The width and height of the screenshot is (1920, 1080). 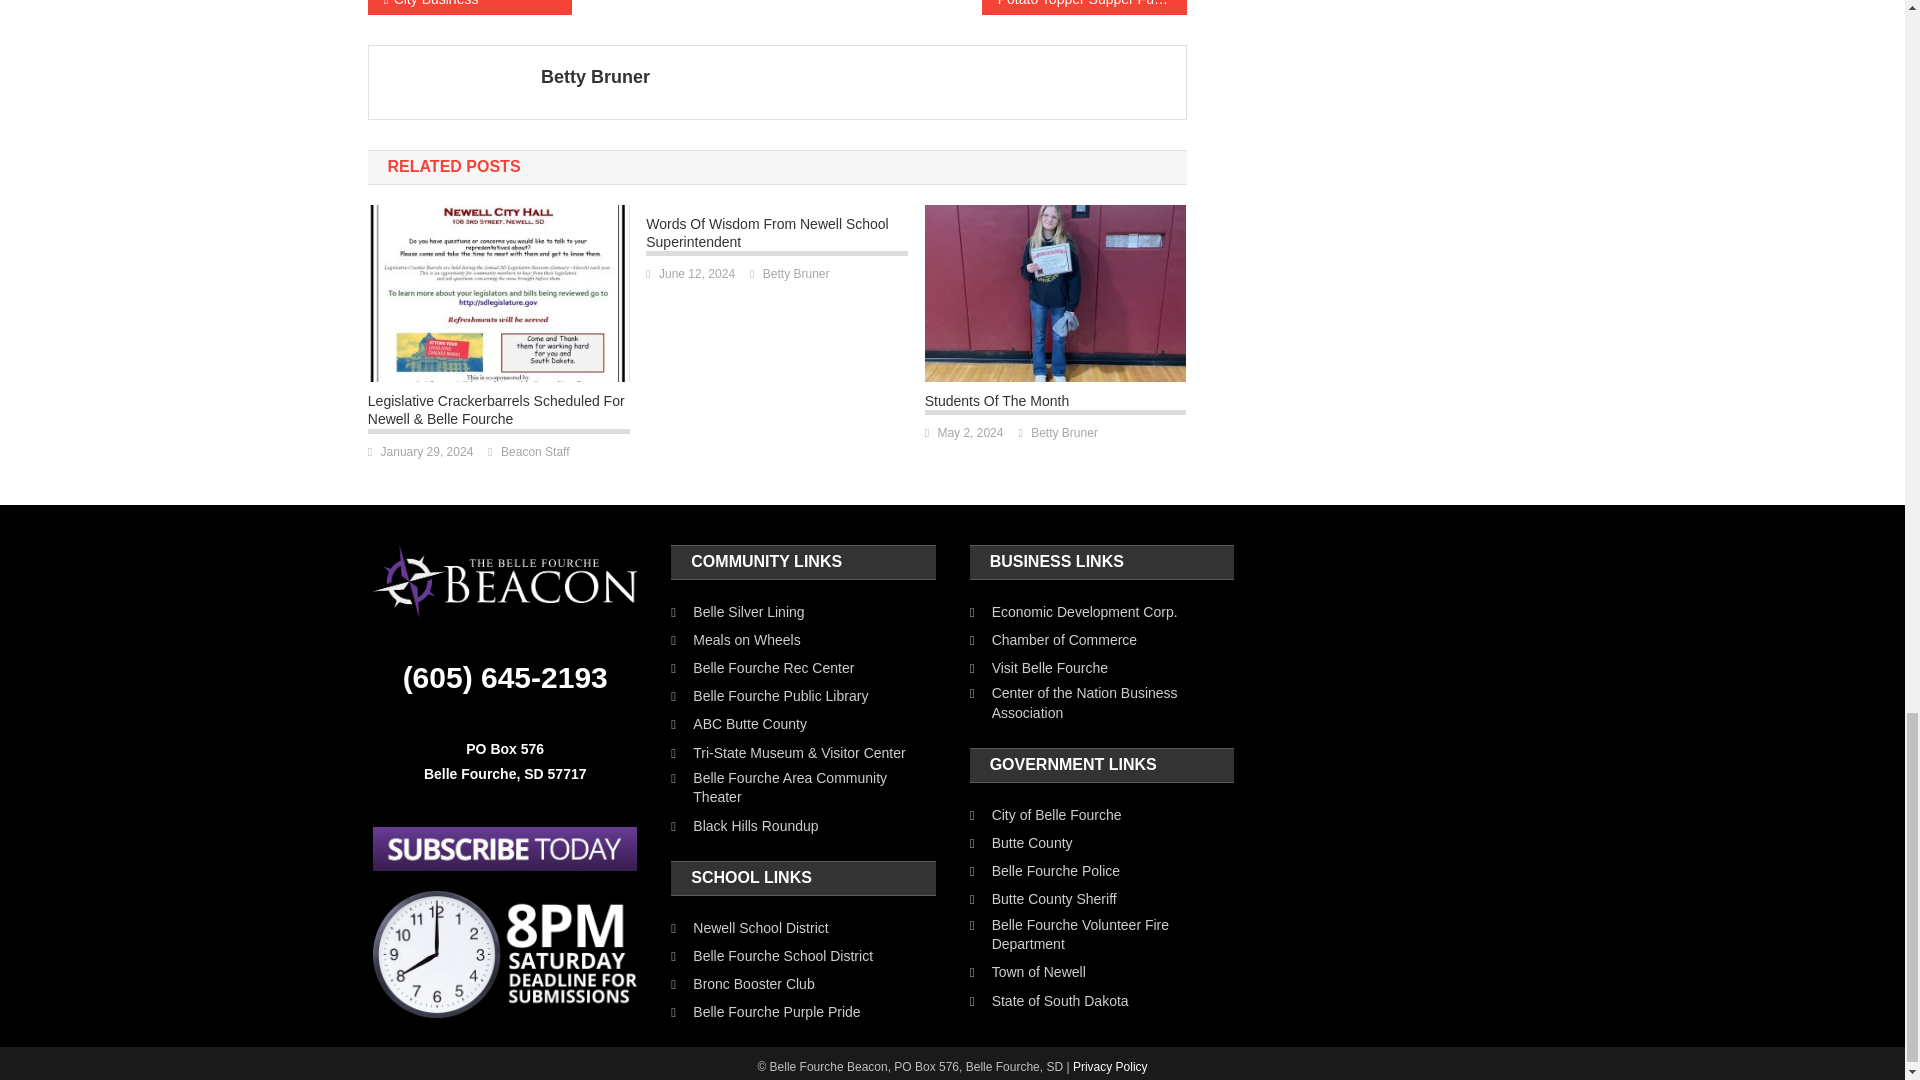 I want to click on Betty Bruner, so click(x=856, y=76).